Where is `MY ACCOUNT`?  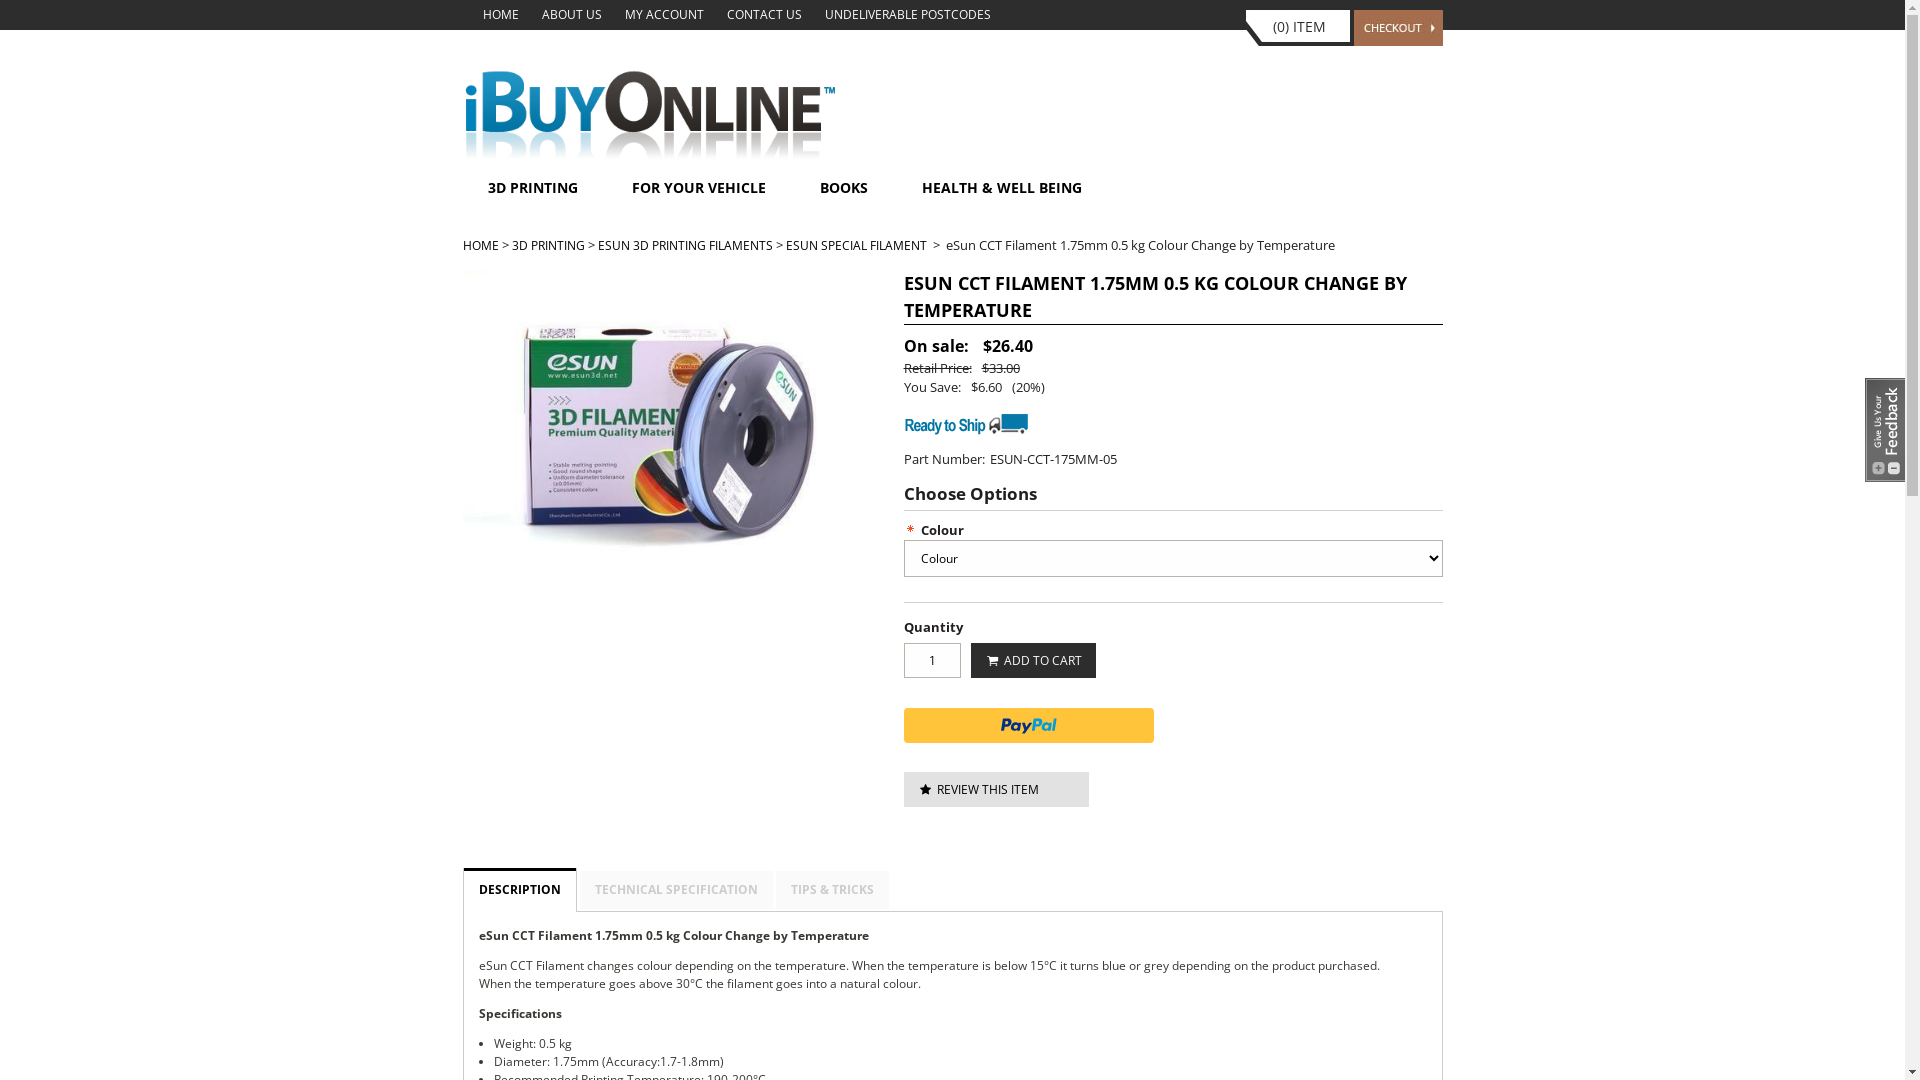
MY ACCOUNT is located at coordinates (664, 14).